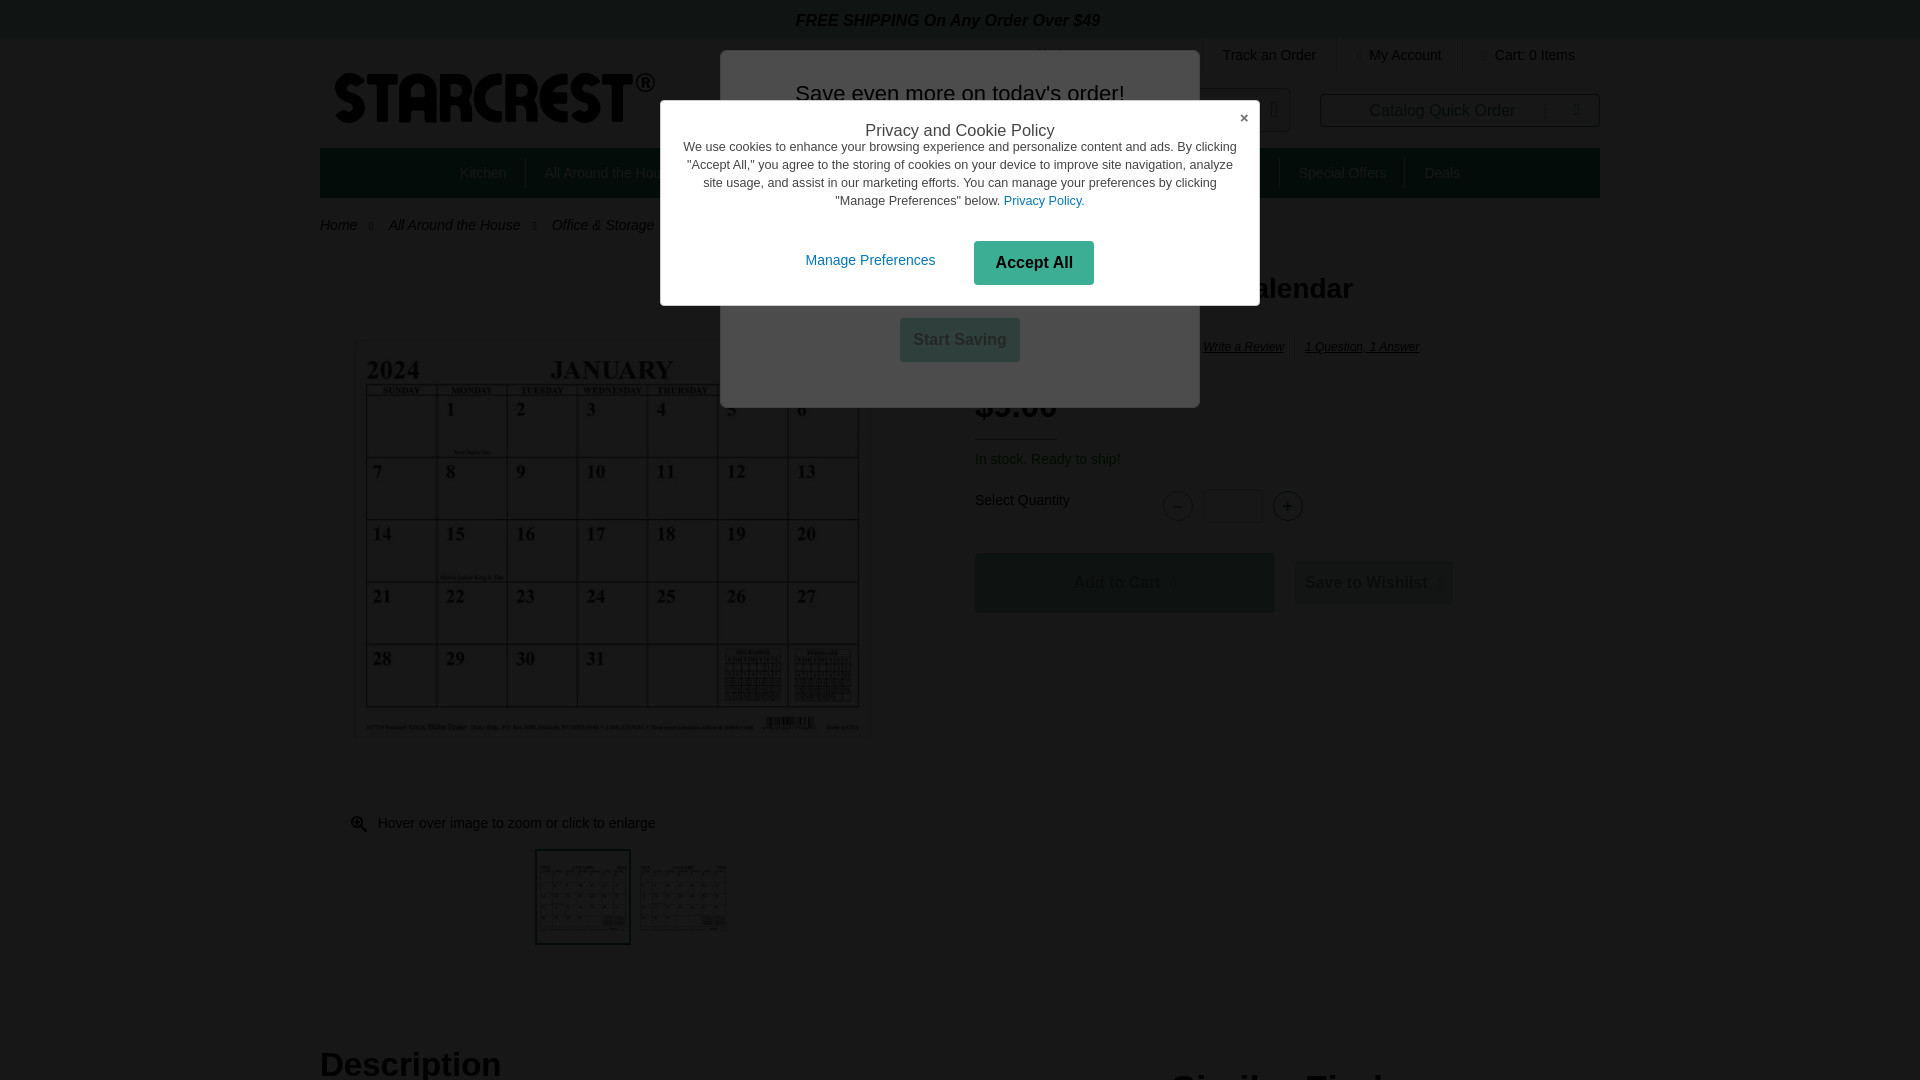  I want to click on Need help? 1-877-996-8646, so click(1098, 55).